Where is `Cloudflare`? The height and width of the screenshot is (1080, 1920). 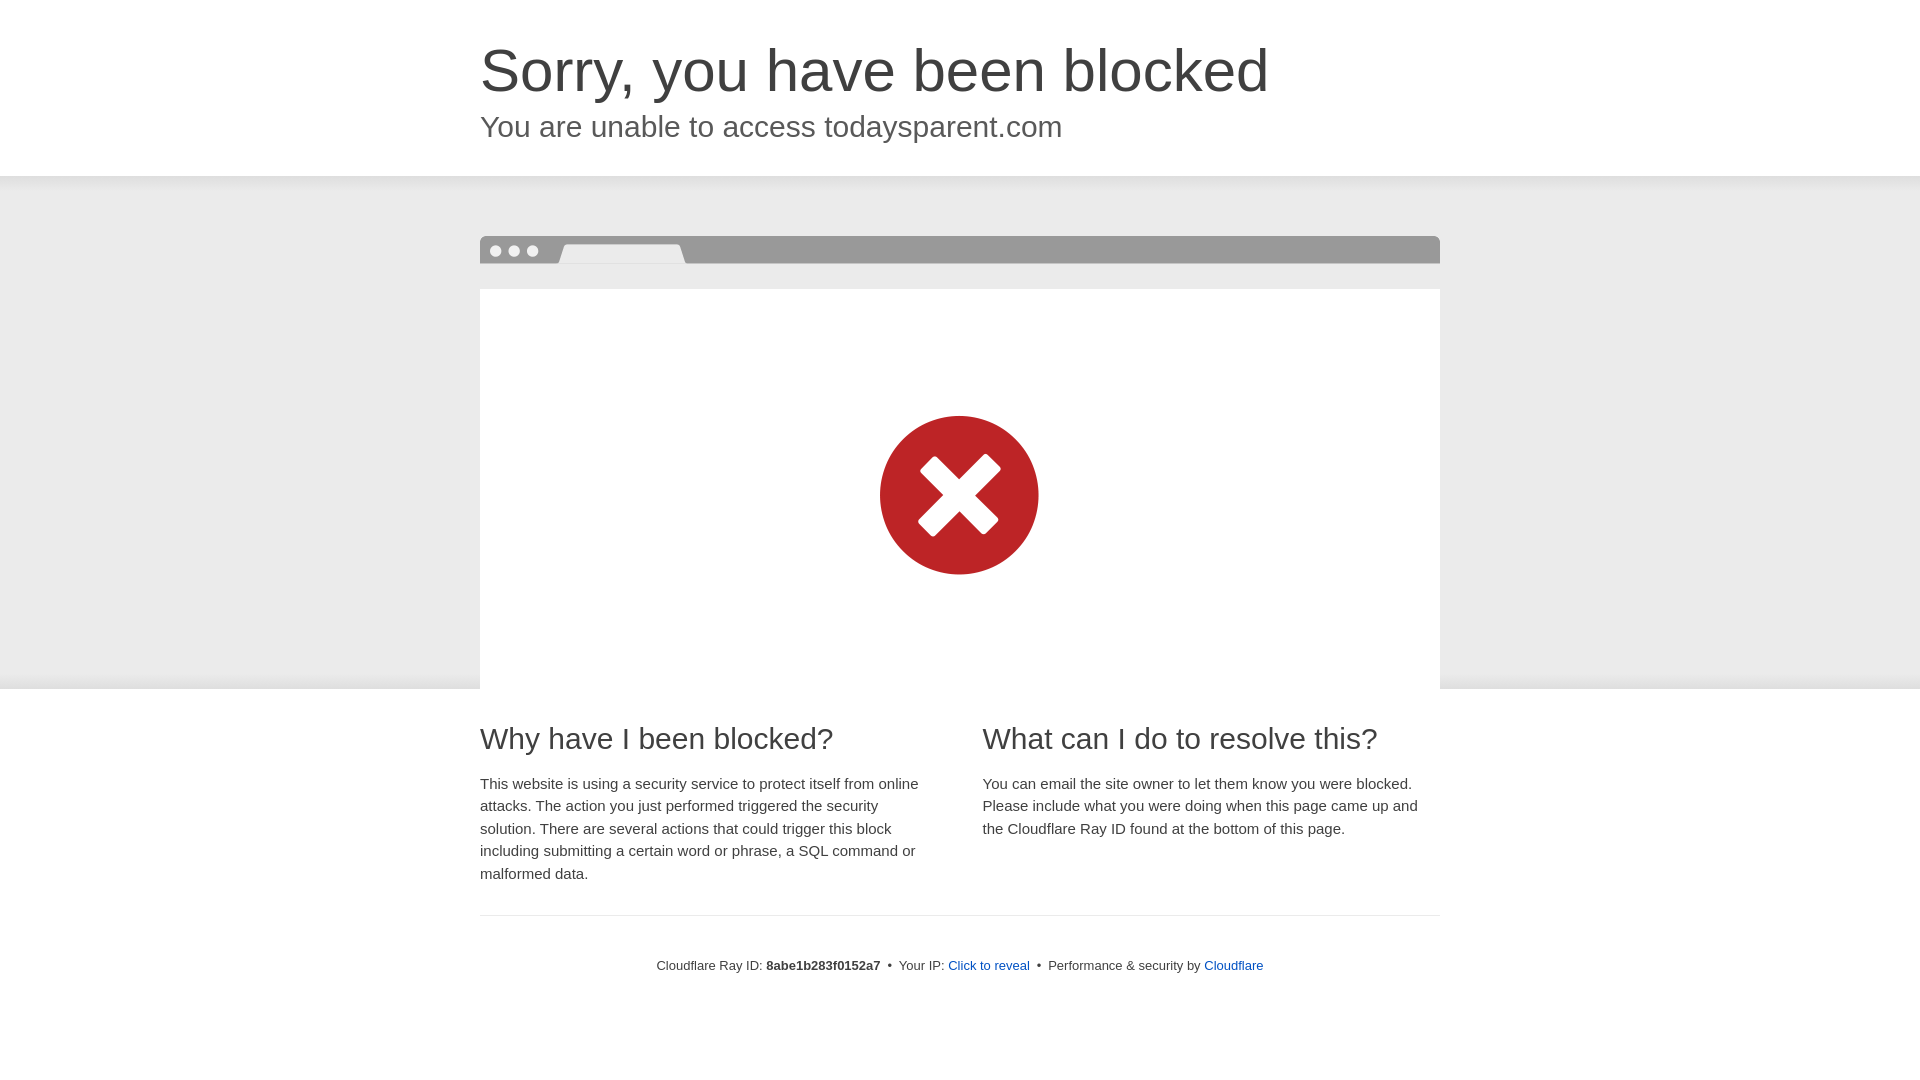 Cloudflare is located at coordinates (1233, 965).